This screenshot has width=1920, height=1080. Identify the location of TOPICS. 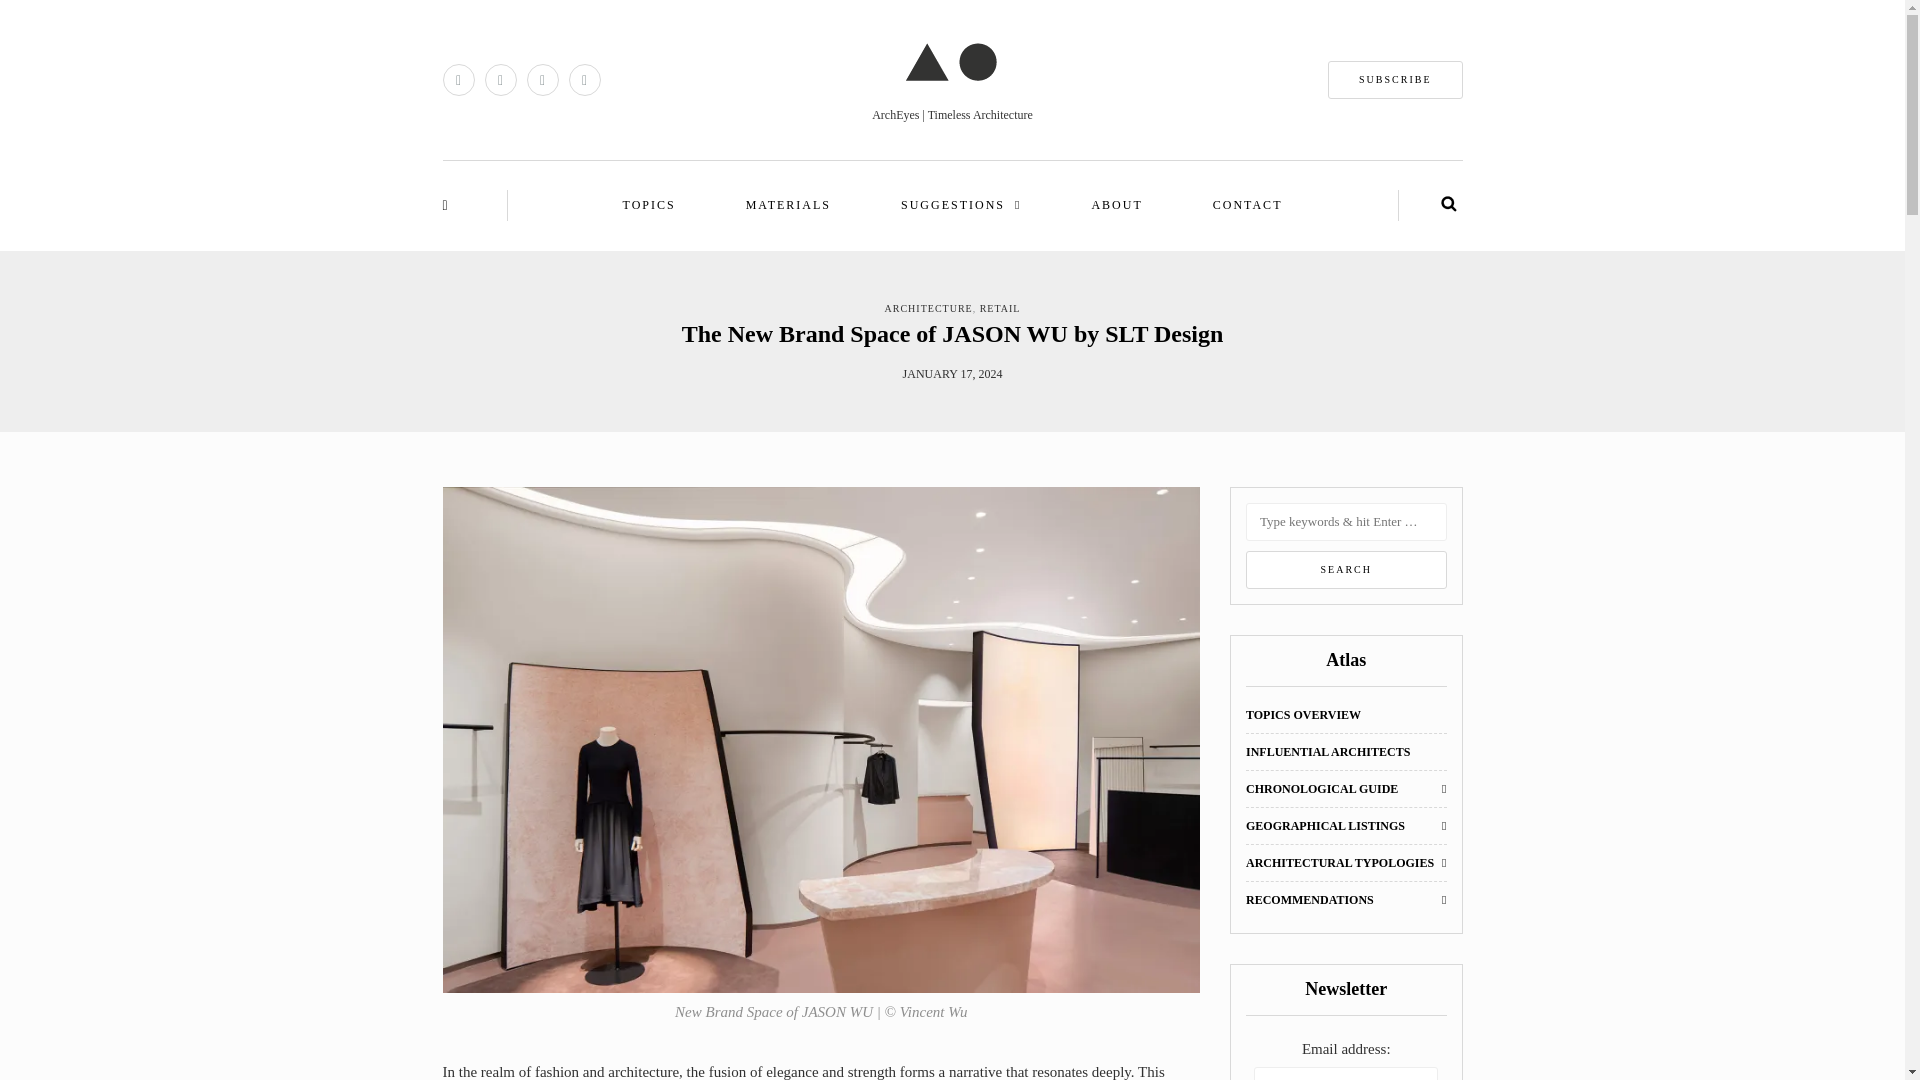
(650, 206).